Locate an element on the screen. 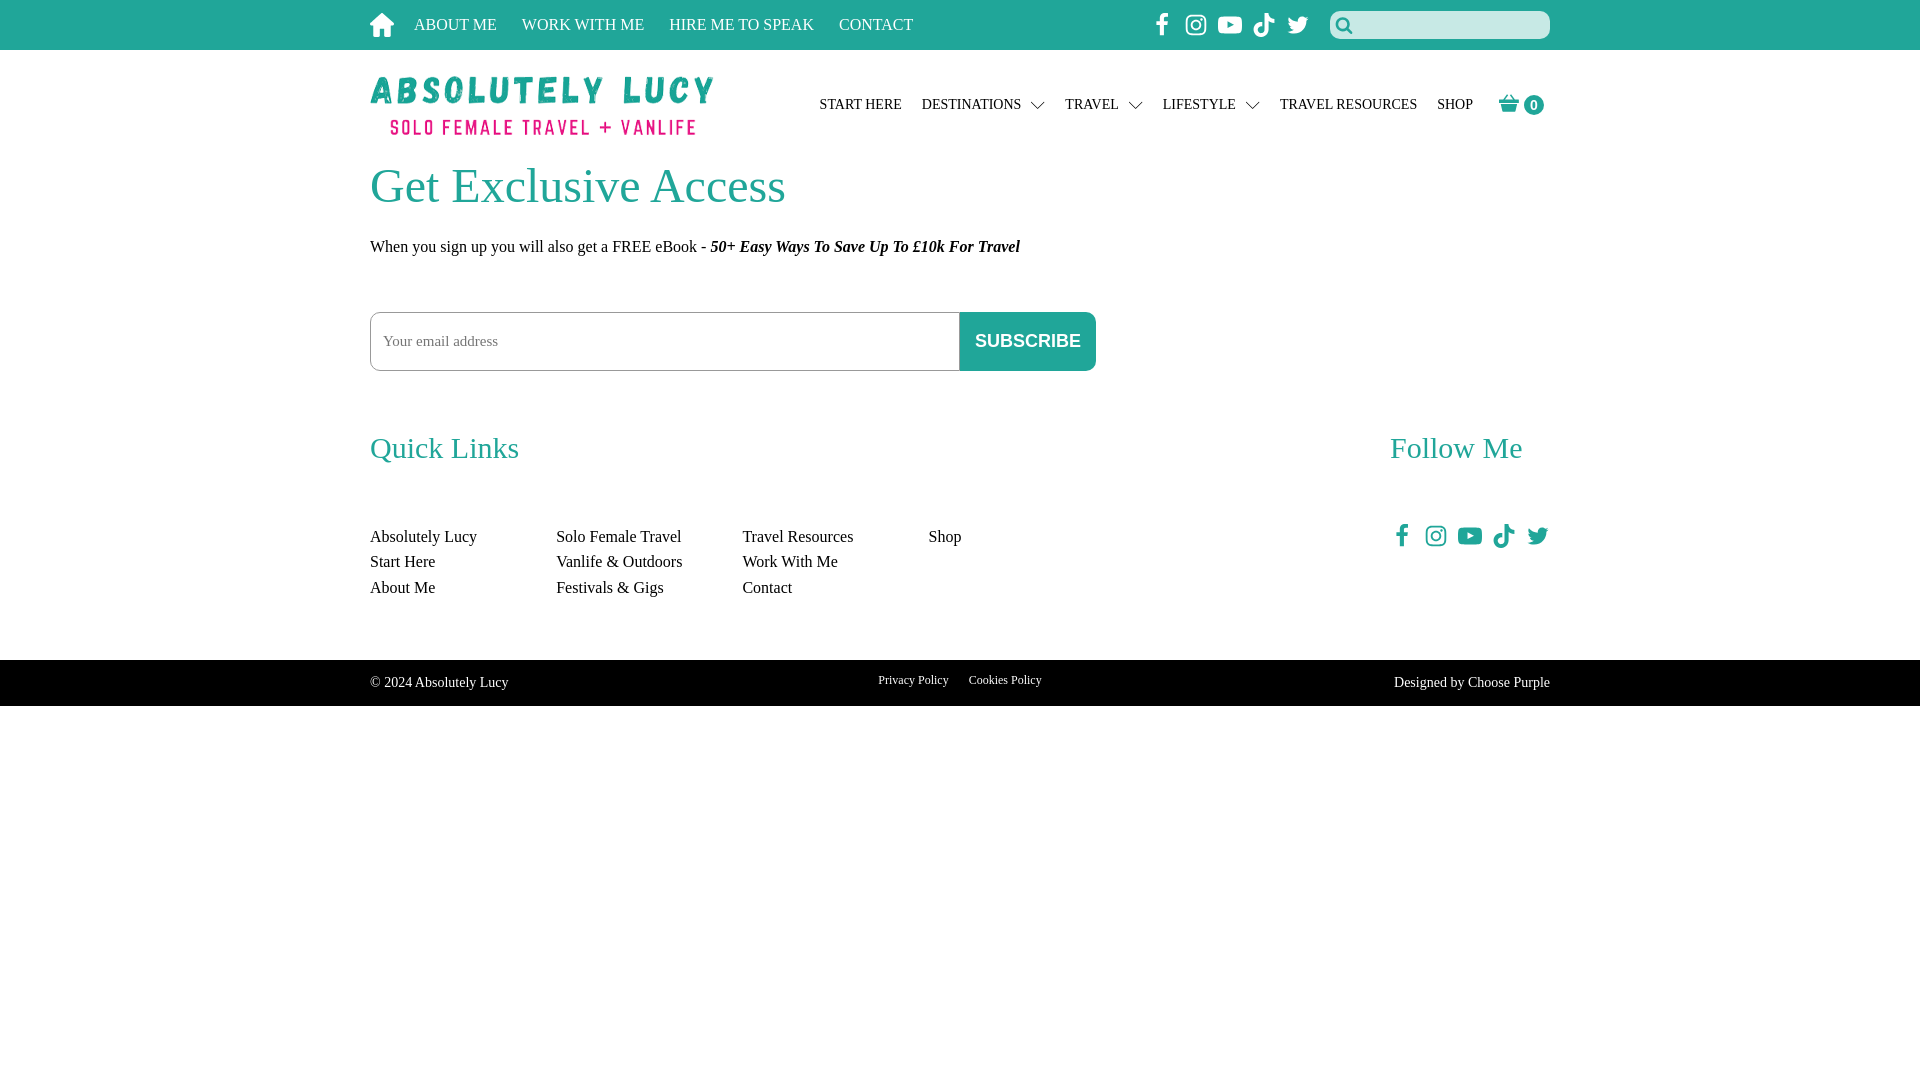 The height and width of the screenshot is (1080, 1920). SHOP is located at coordinates (1454, 105).